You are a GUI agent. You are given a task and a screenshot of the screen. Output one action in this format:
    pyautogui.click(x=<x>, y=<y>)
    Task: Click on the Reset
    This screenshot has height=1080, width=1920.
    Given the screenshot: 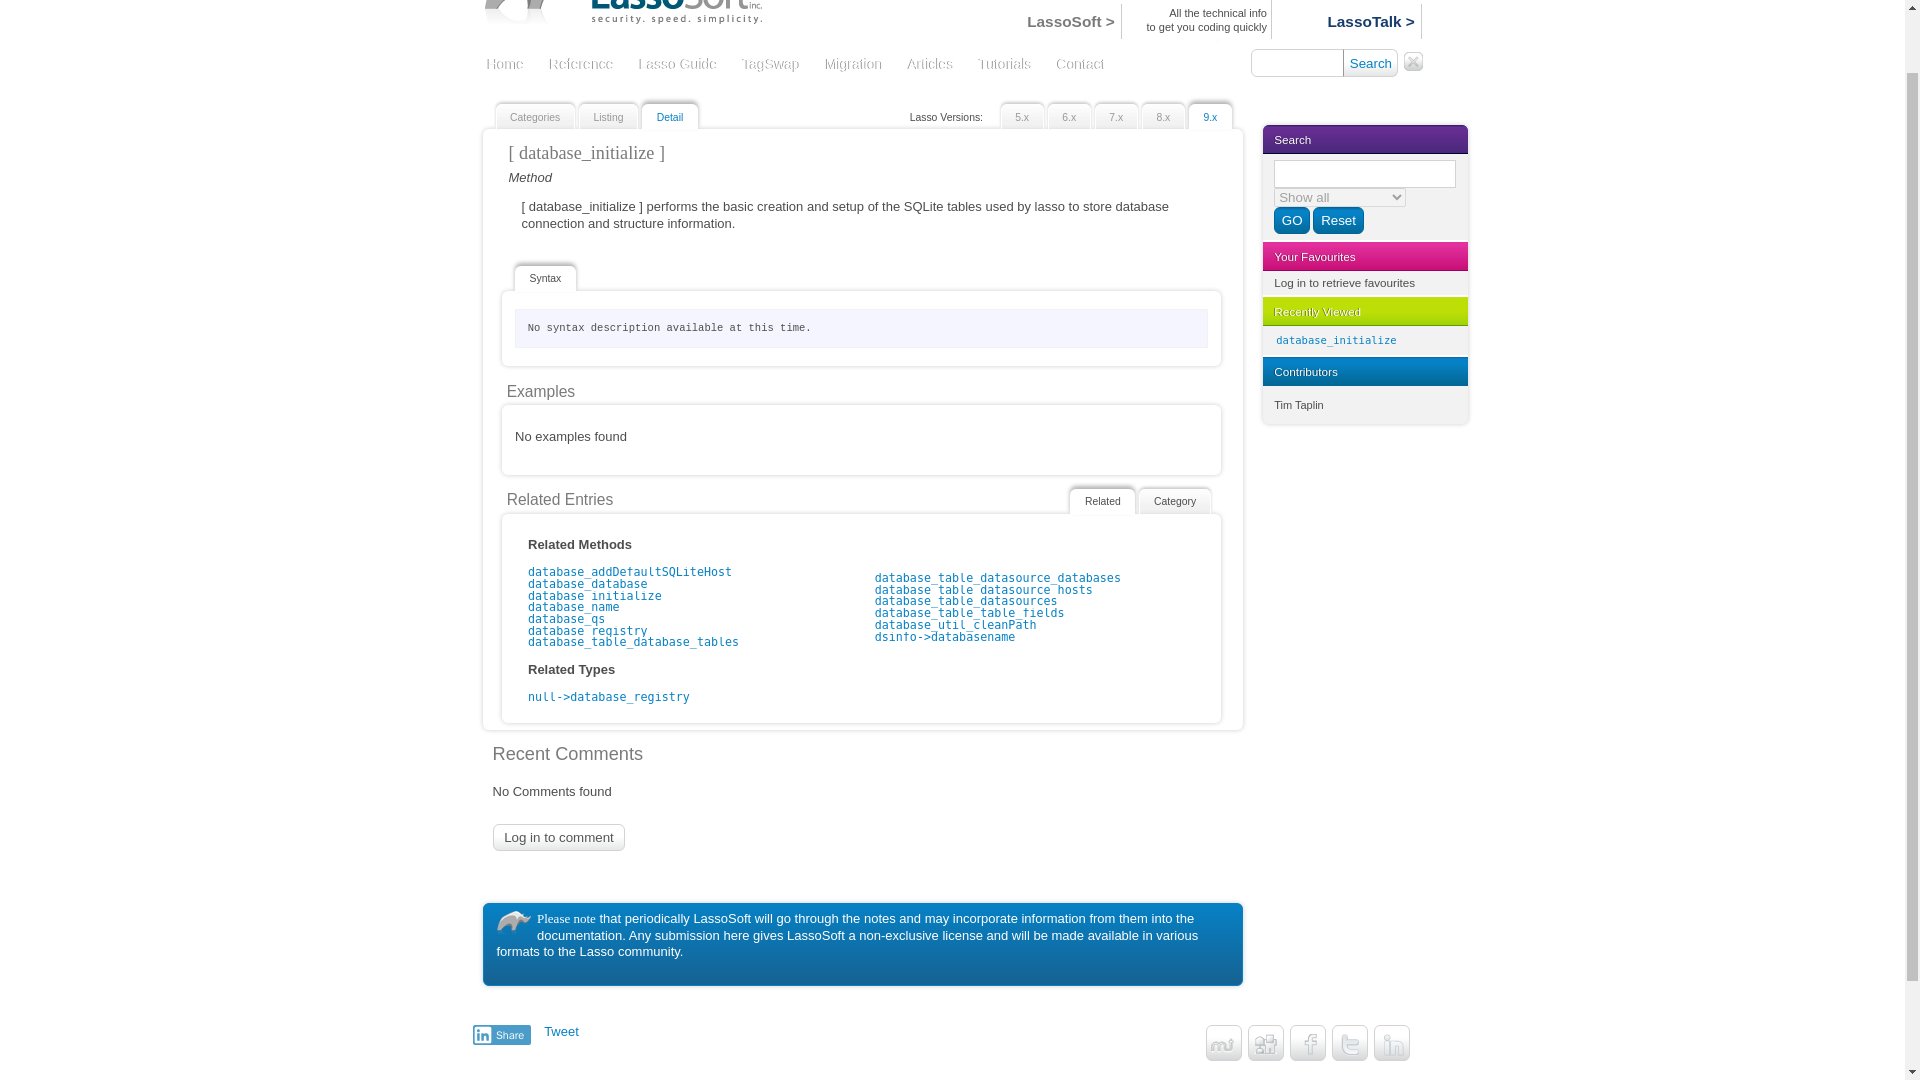 What is the action you would take?
    pyautogui.click(x=1338, y=221)
    